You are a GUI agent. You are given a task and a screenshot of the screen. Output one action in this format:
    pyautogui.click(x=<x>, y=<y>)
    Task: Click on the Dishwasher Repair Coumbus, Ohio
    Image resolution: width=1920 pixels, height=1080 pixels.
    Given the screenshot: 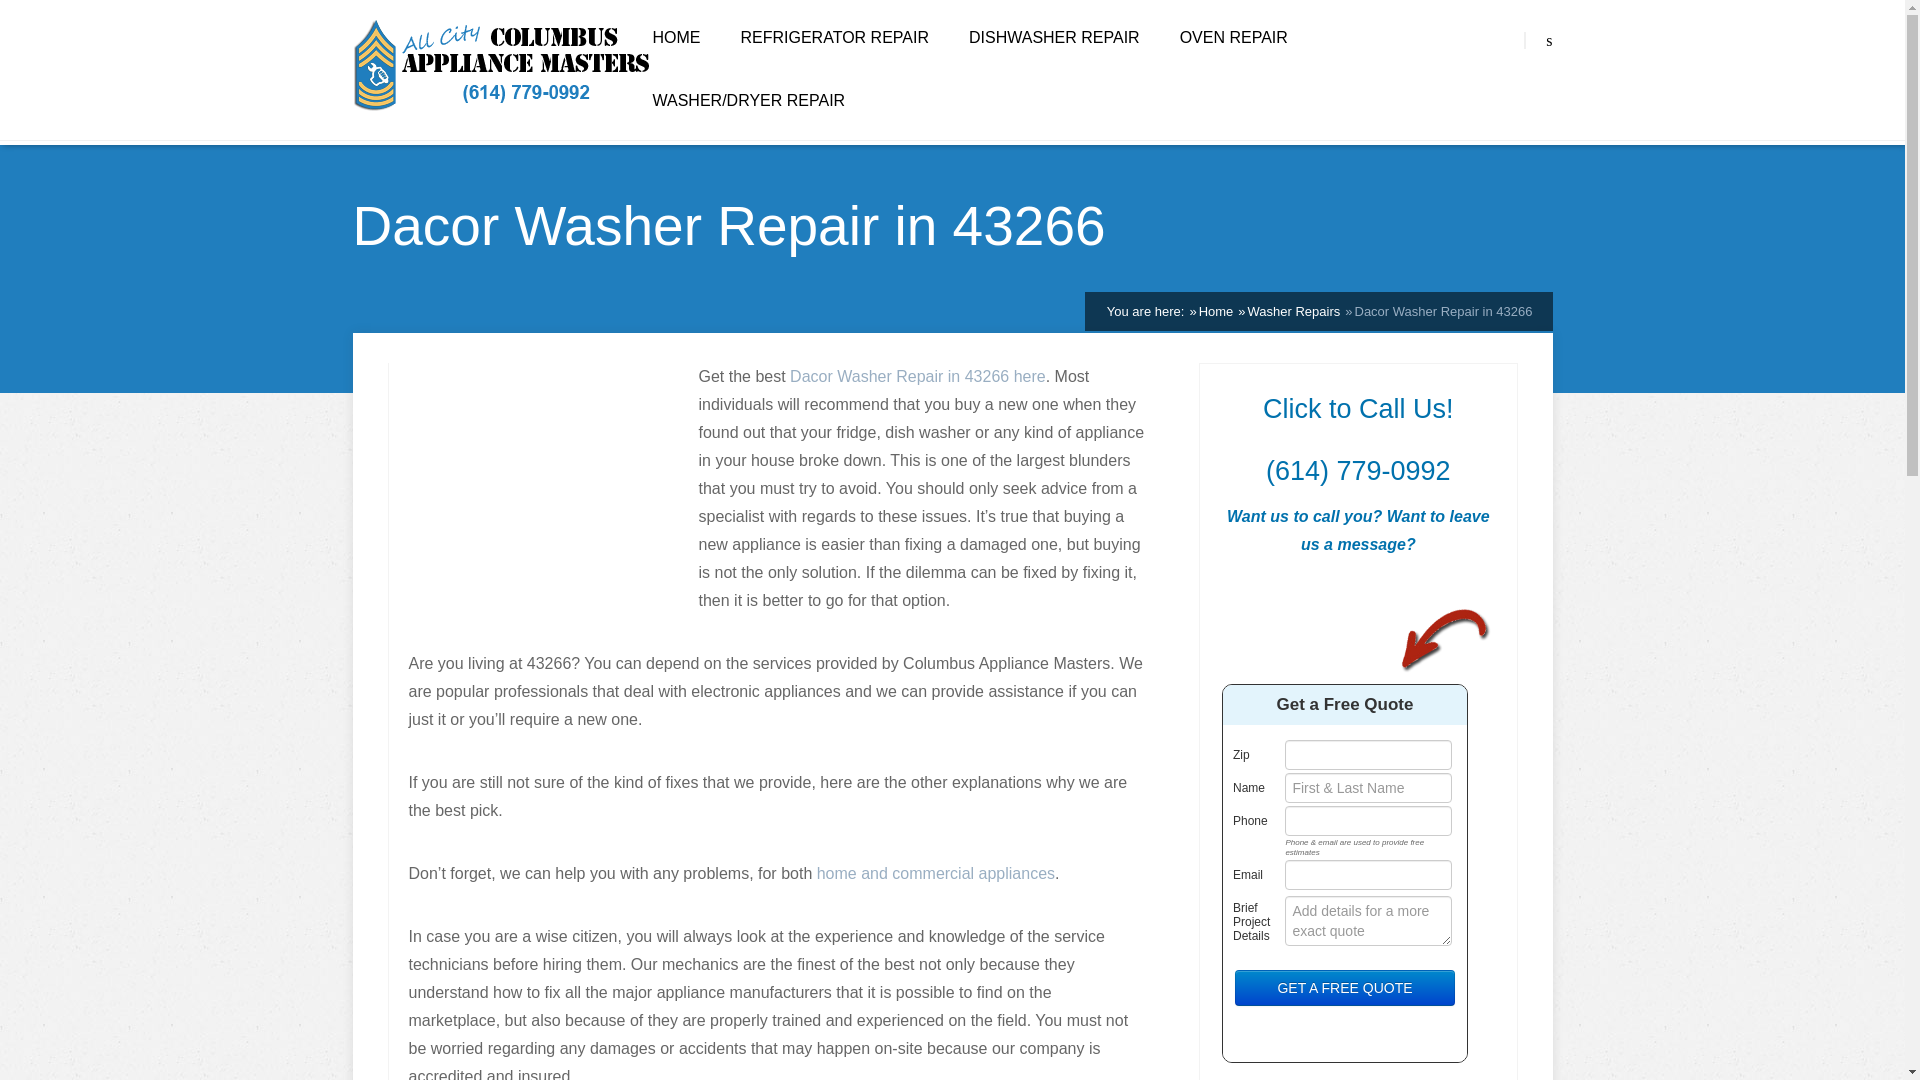 What is the action you would take?
    pyautogui.click(x=1054, y=38)
    